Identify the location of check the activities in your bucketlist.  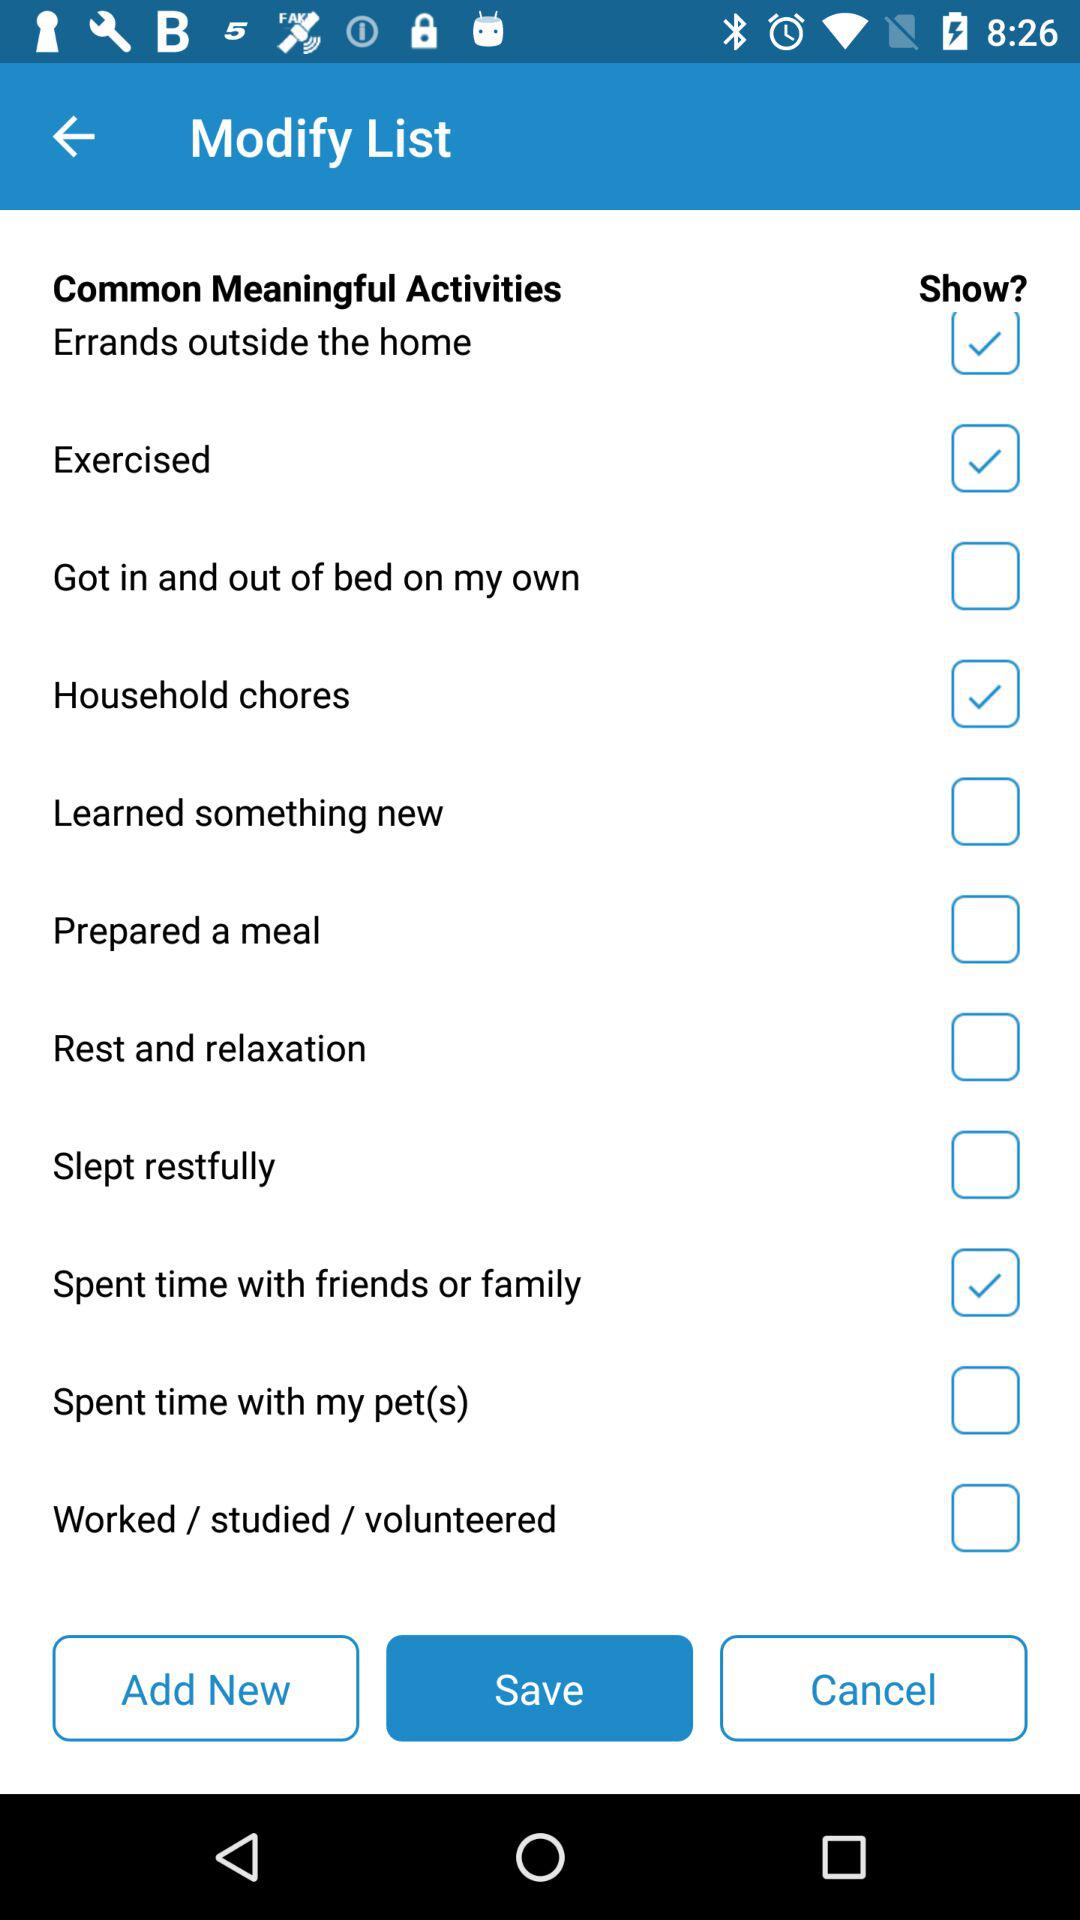
(985, 693).